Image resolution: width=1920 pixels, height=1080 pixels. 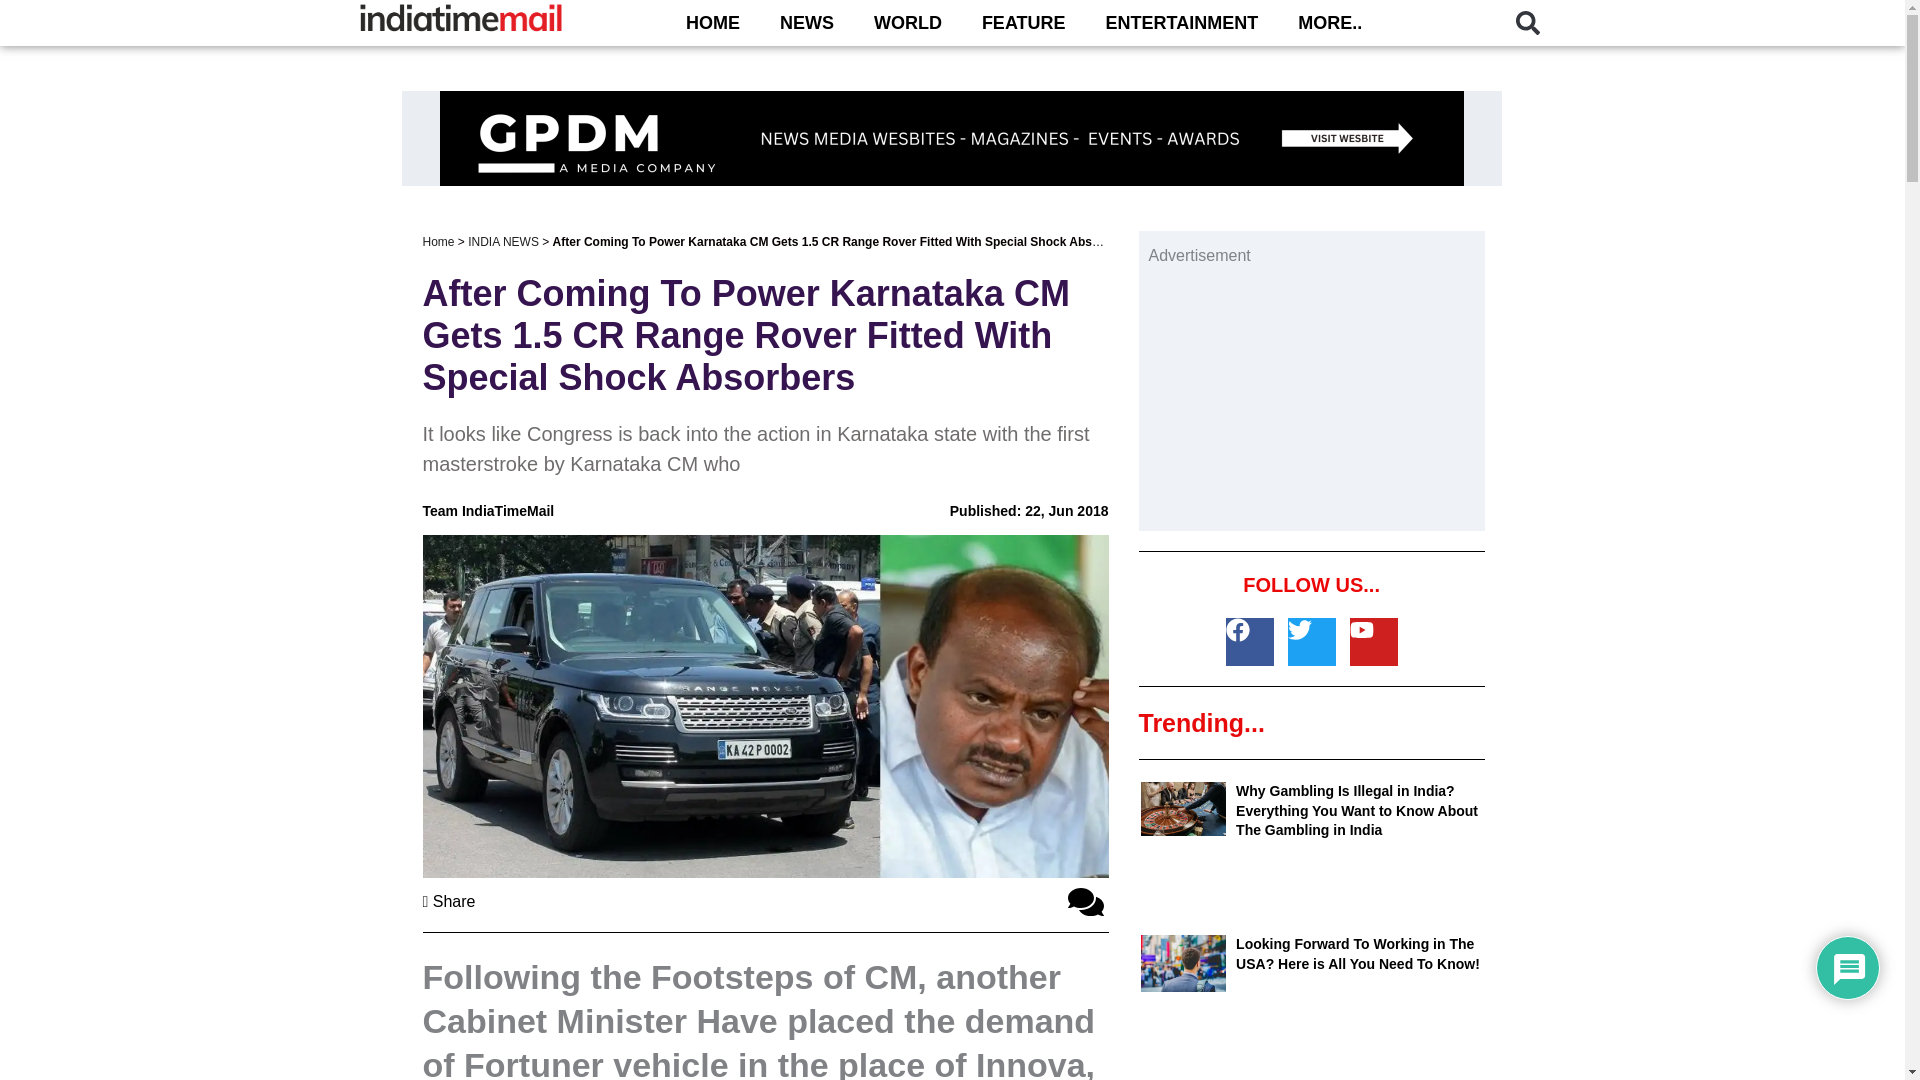 I want to click on HOME, so click(x=713, y=23).